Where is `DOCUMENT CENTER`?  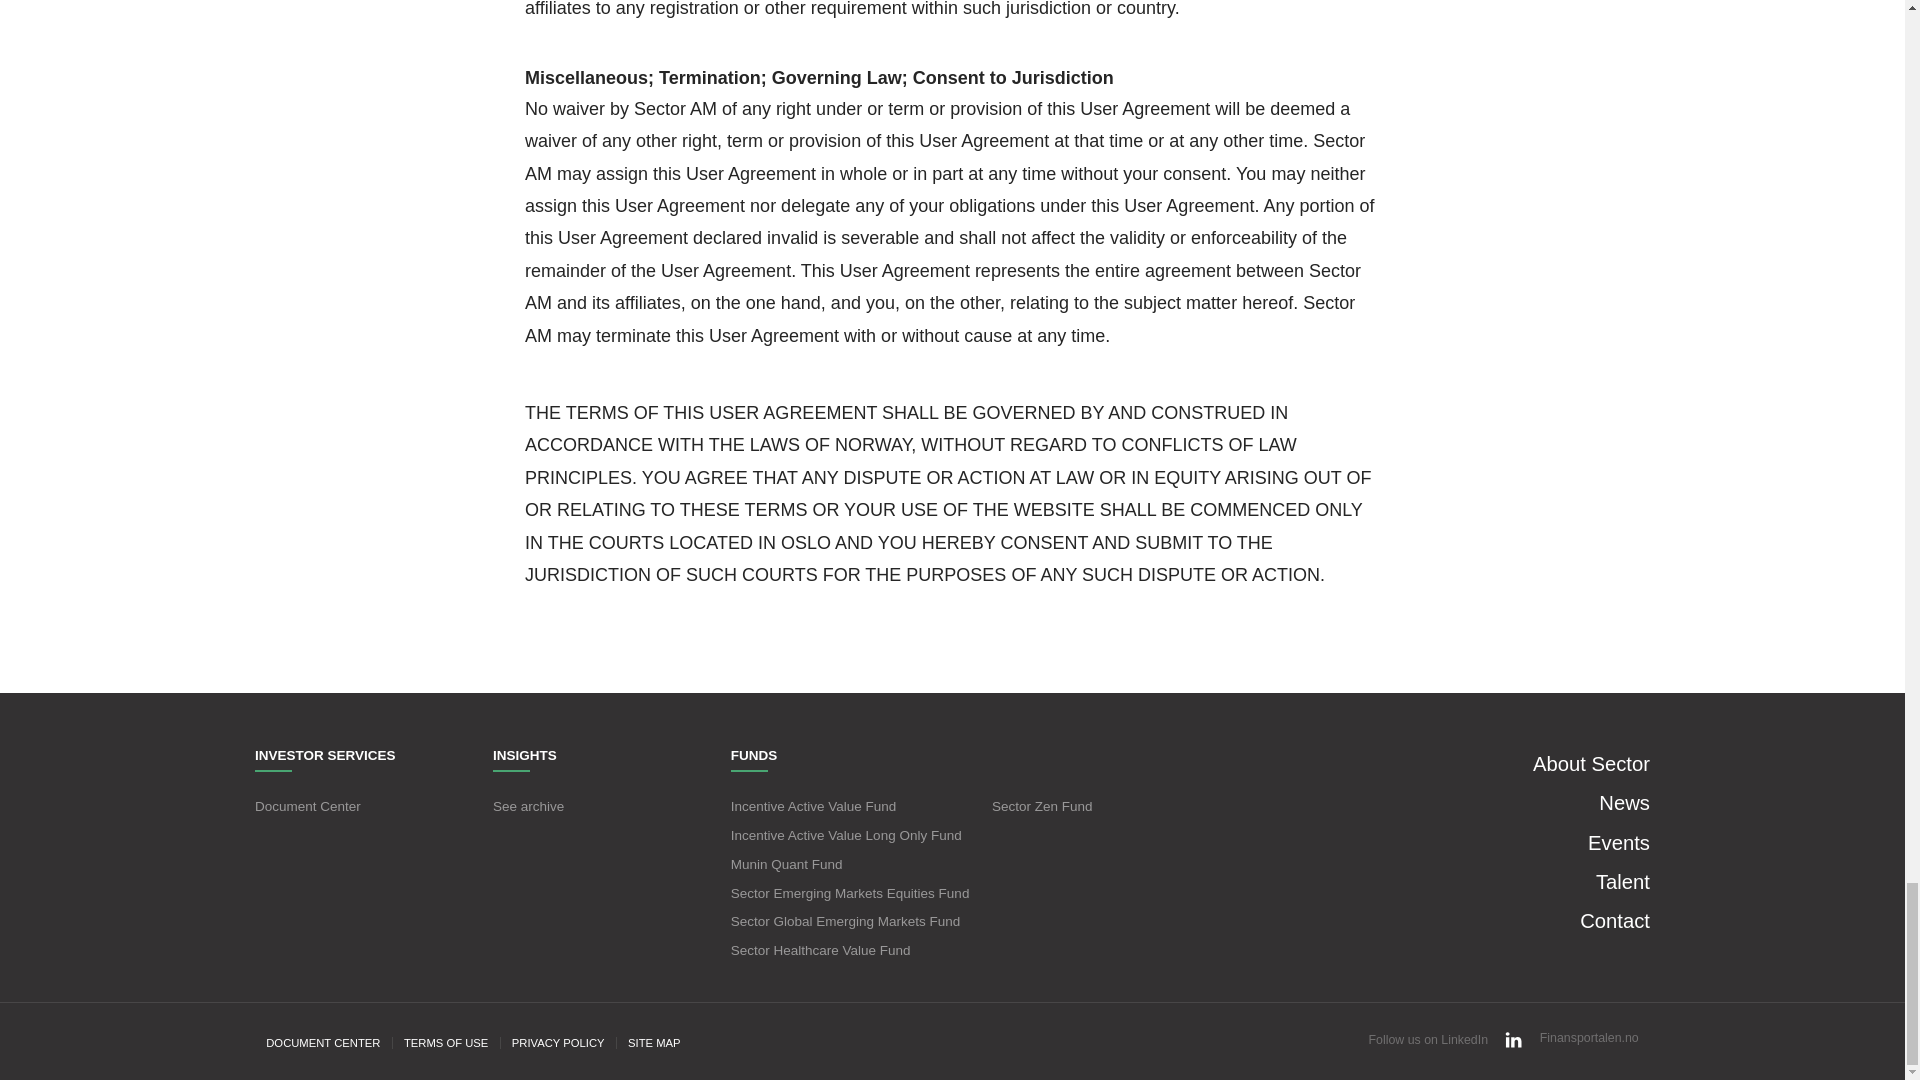 DOCUMENT CENTER is located at coordinates (324, 1042).